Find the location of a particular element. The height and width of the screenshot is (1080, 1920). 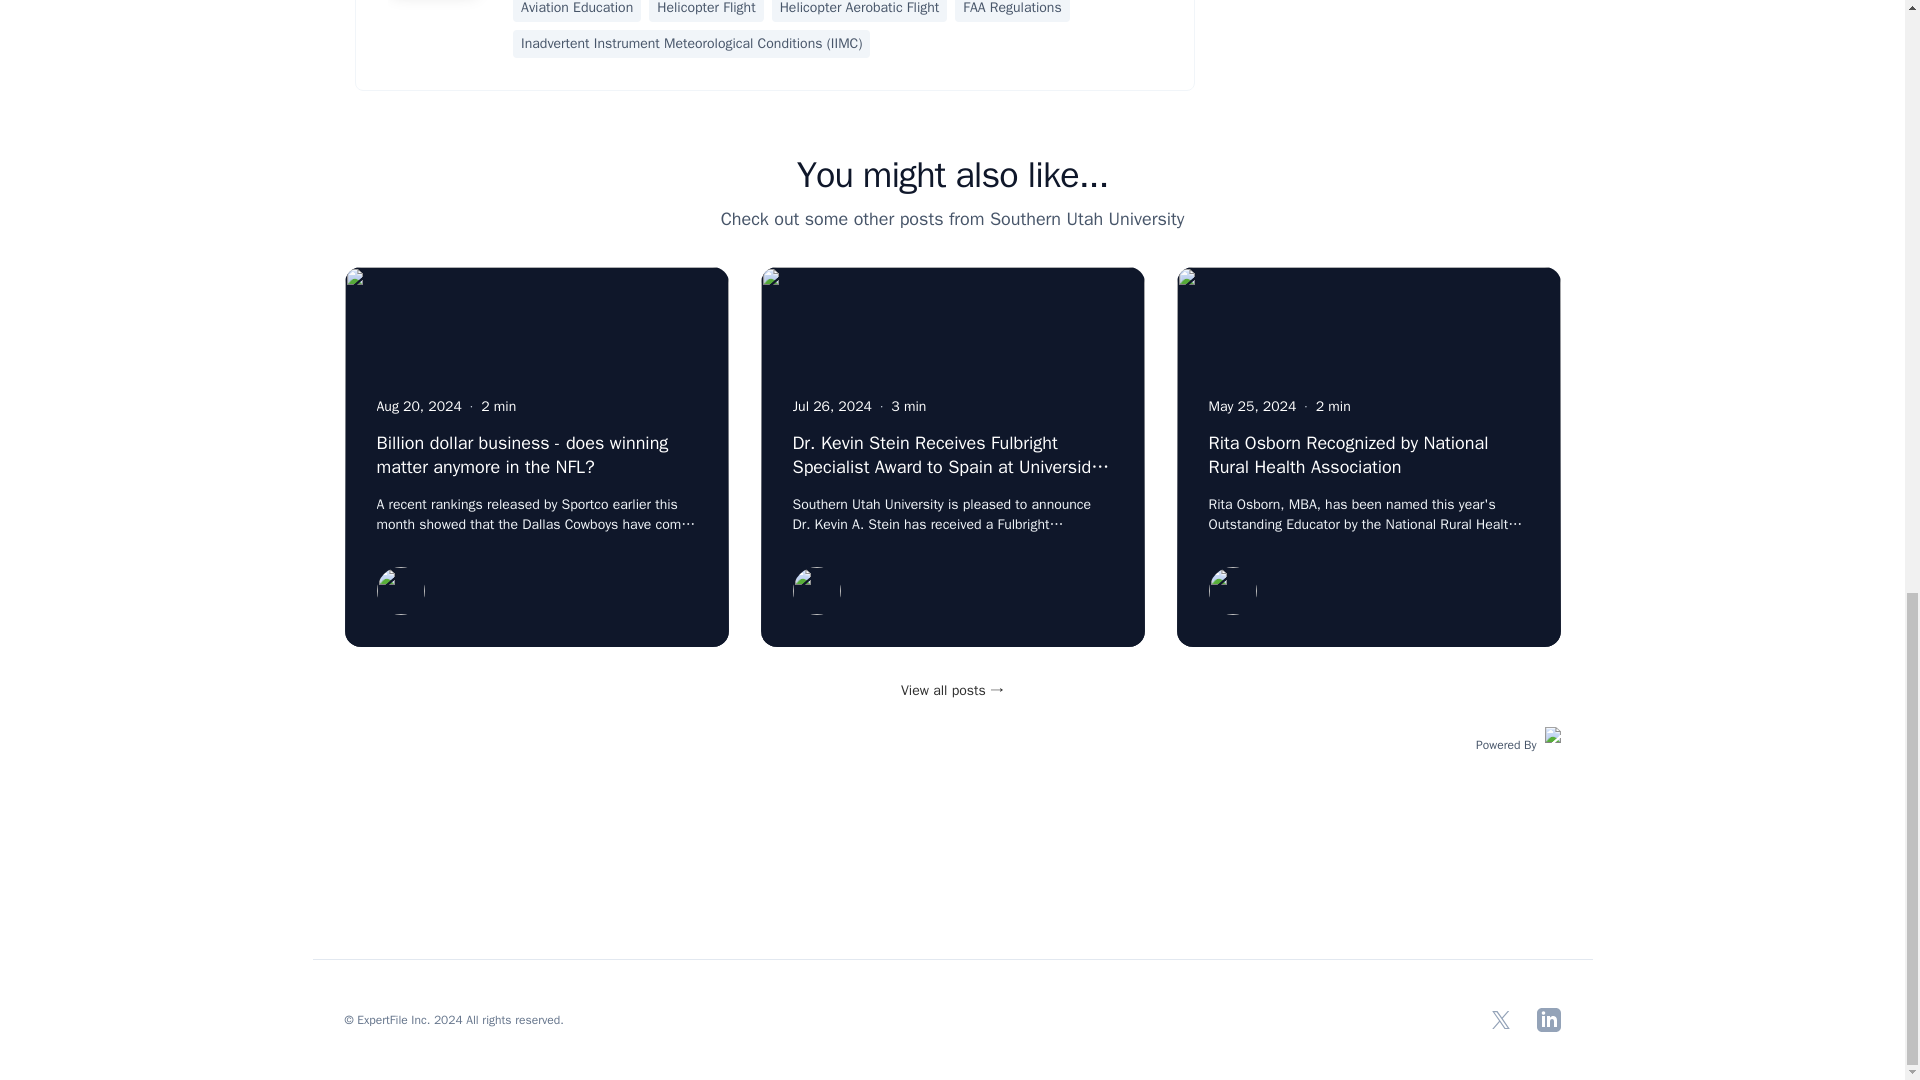

X is located at coordinates (1500, 1020).